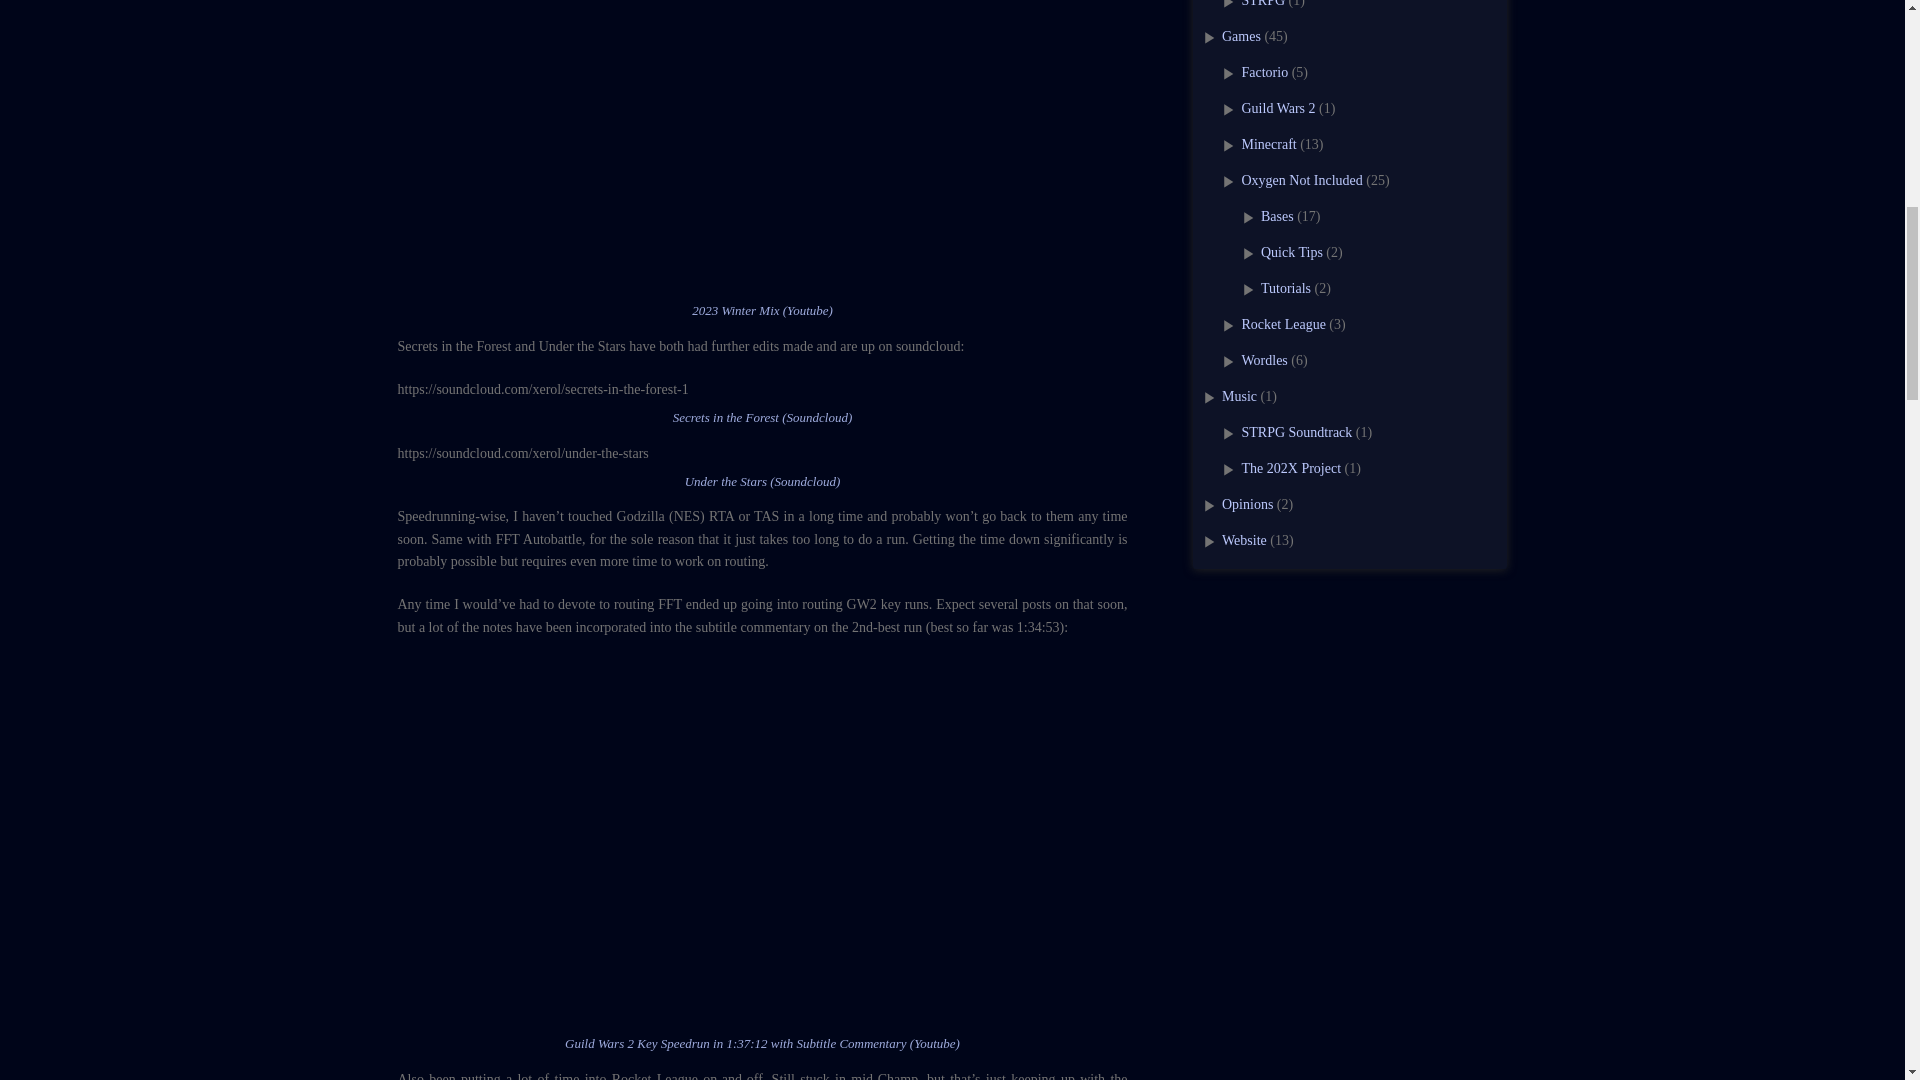 This screenshot has height=1080, width=1920. Describe the element at coordinates (1241, 36) in the screenshot. I see `Games` at that location.